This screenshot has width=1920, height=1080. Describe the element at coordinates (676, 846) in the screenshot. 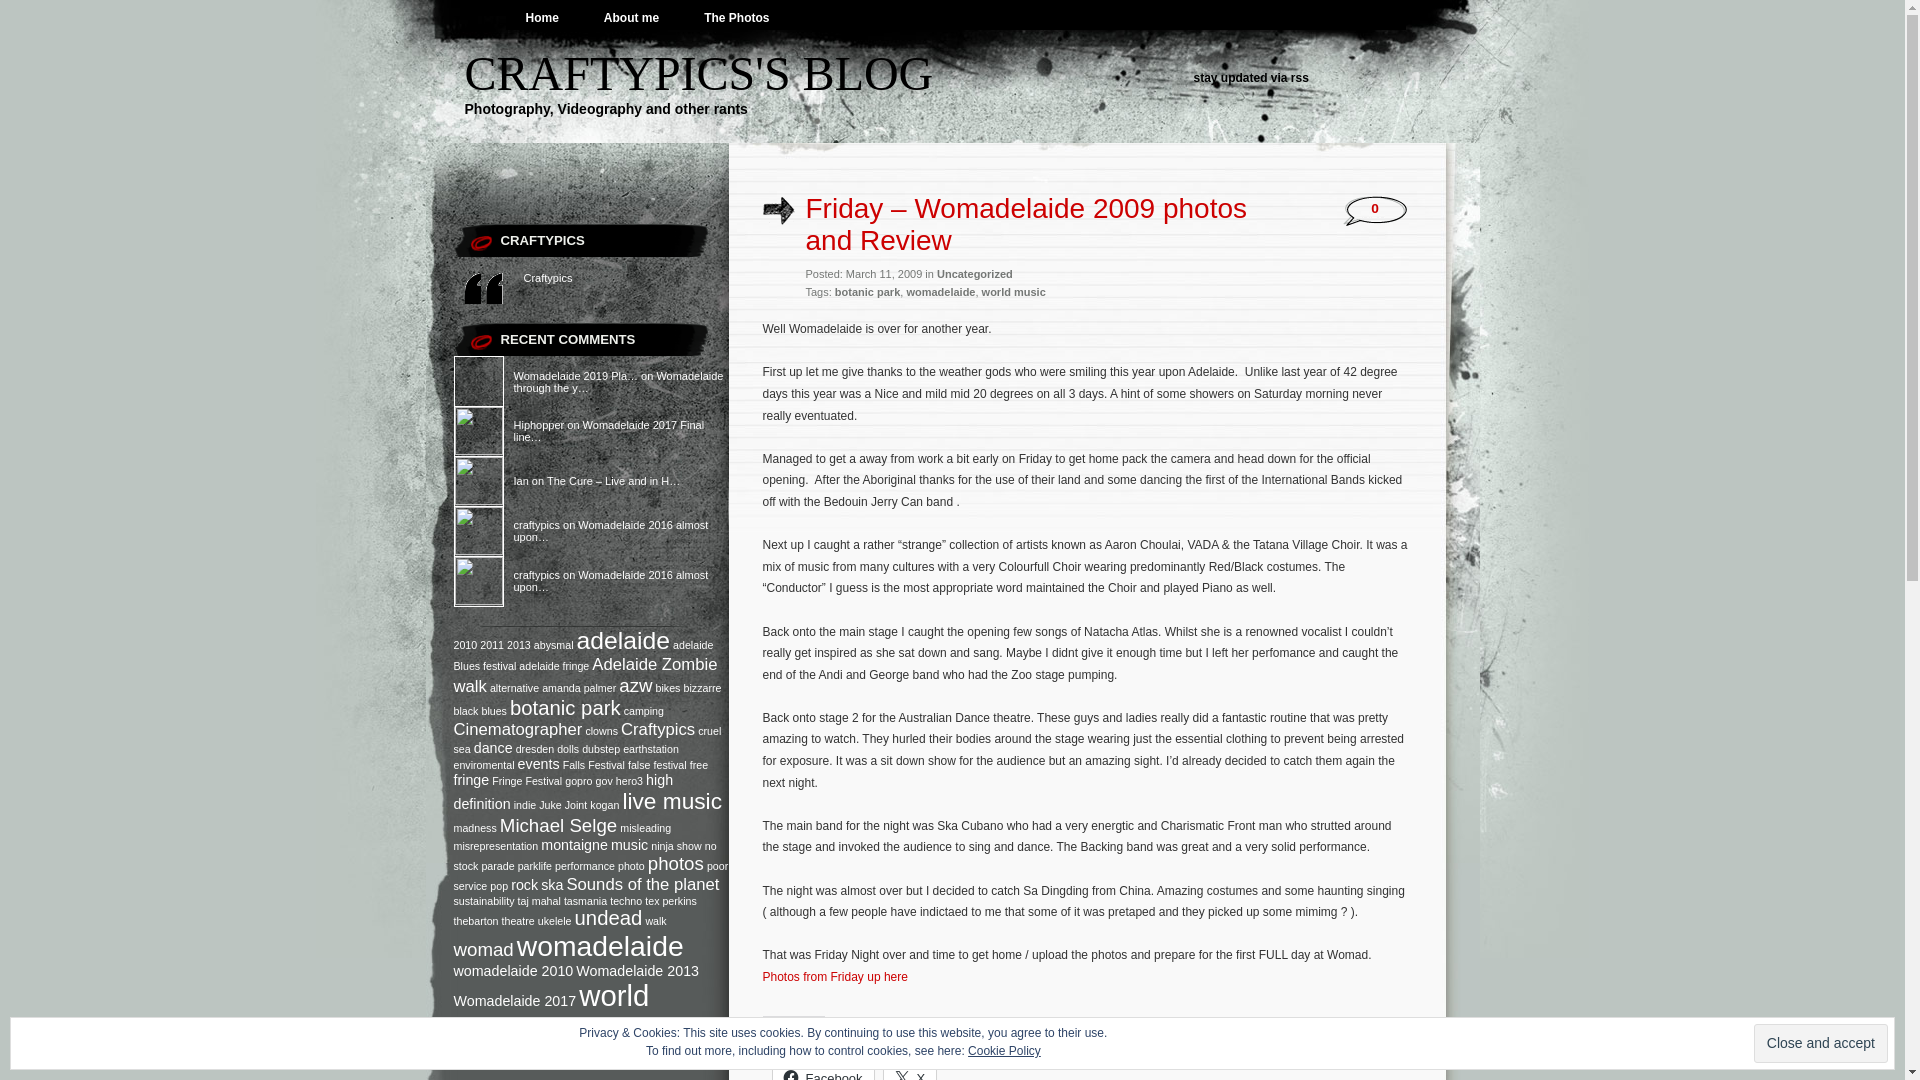

I see `ninja show` at that location.